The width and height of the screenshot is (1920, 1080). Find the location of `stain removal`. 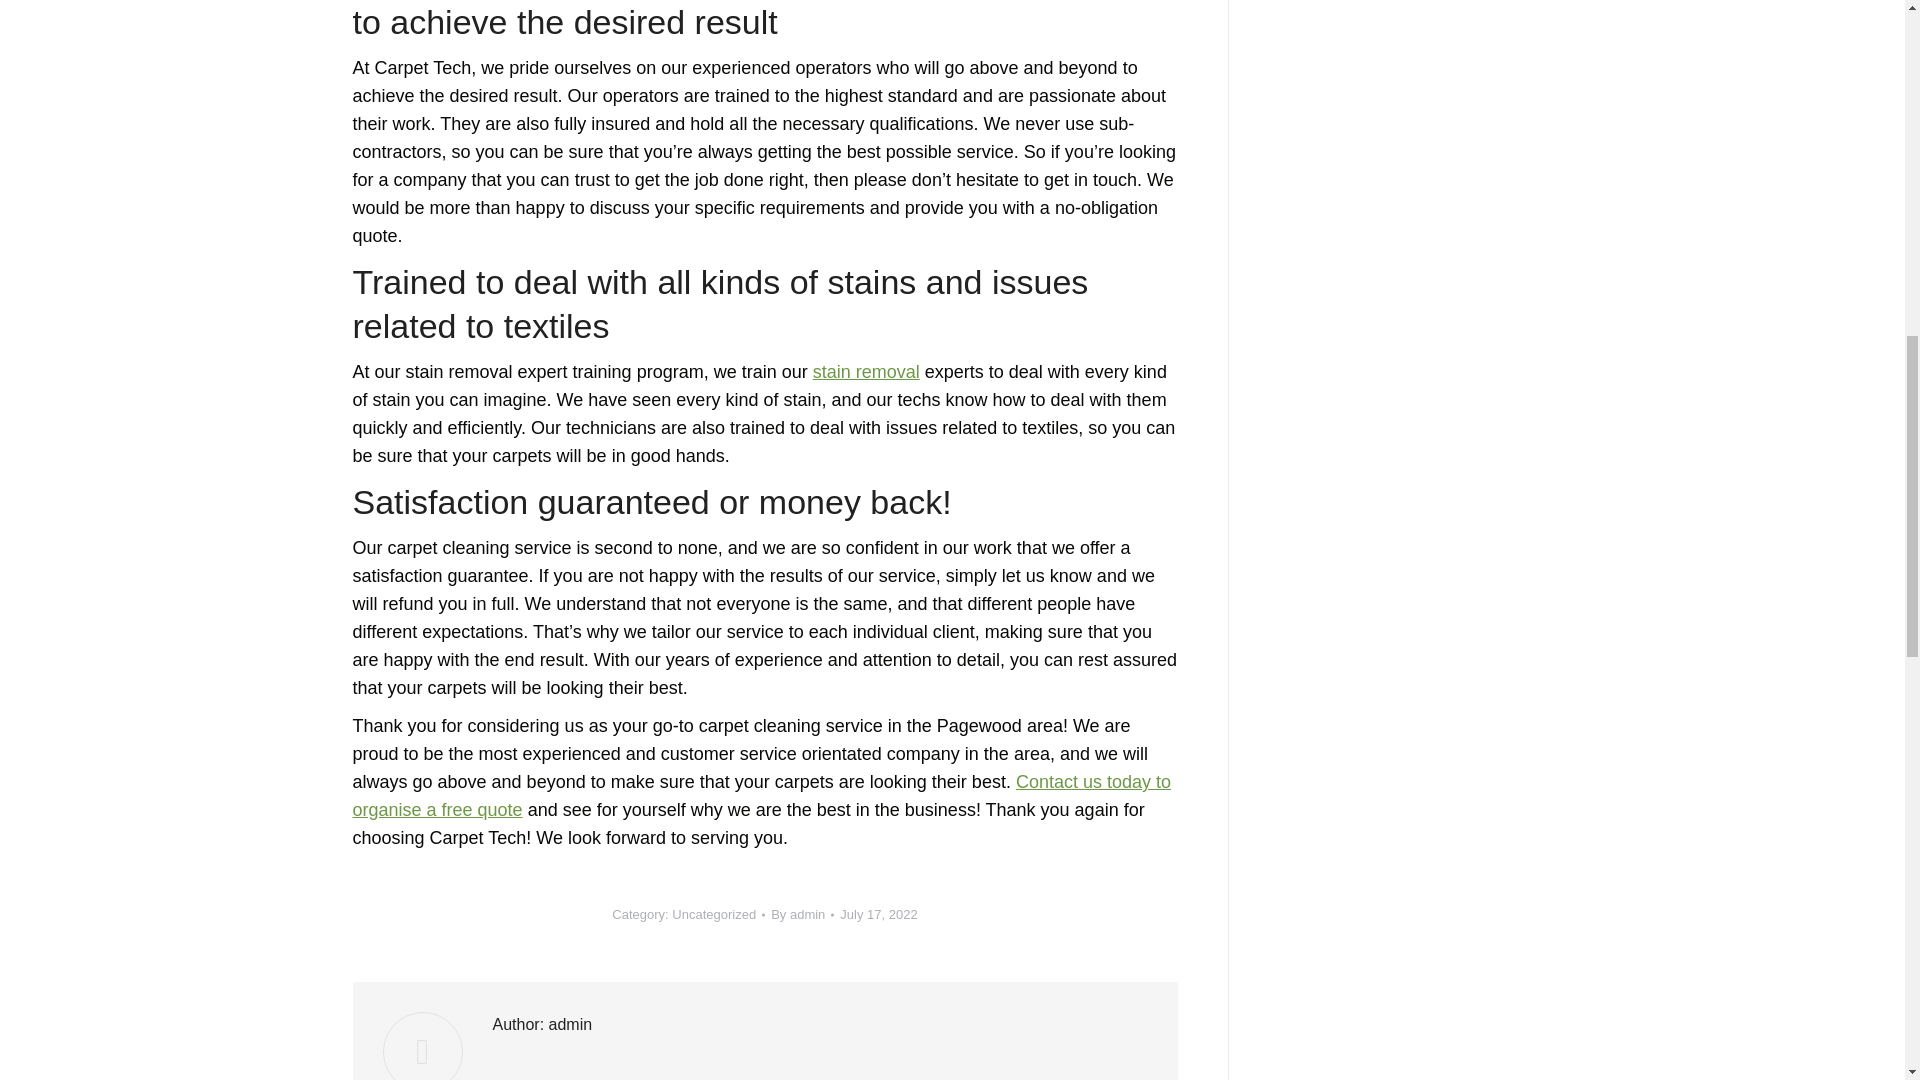

stain removal is located at coordinates (866, 372).